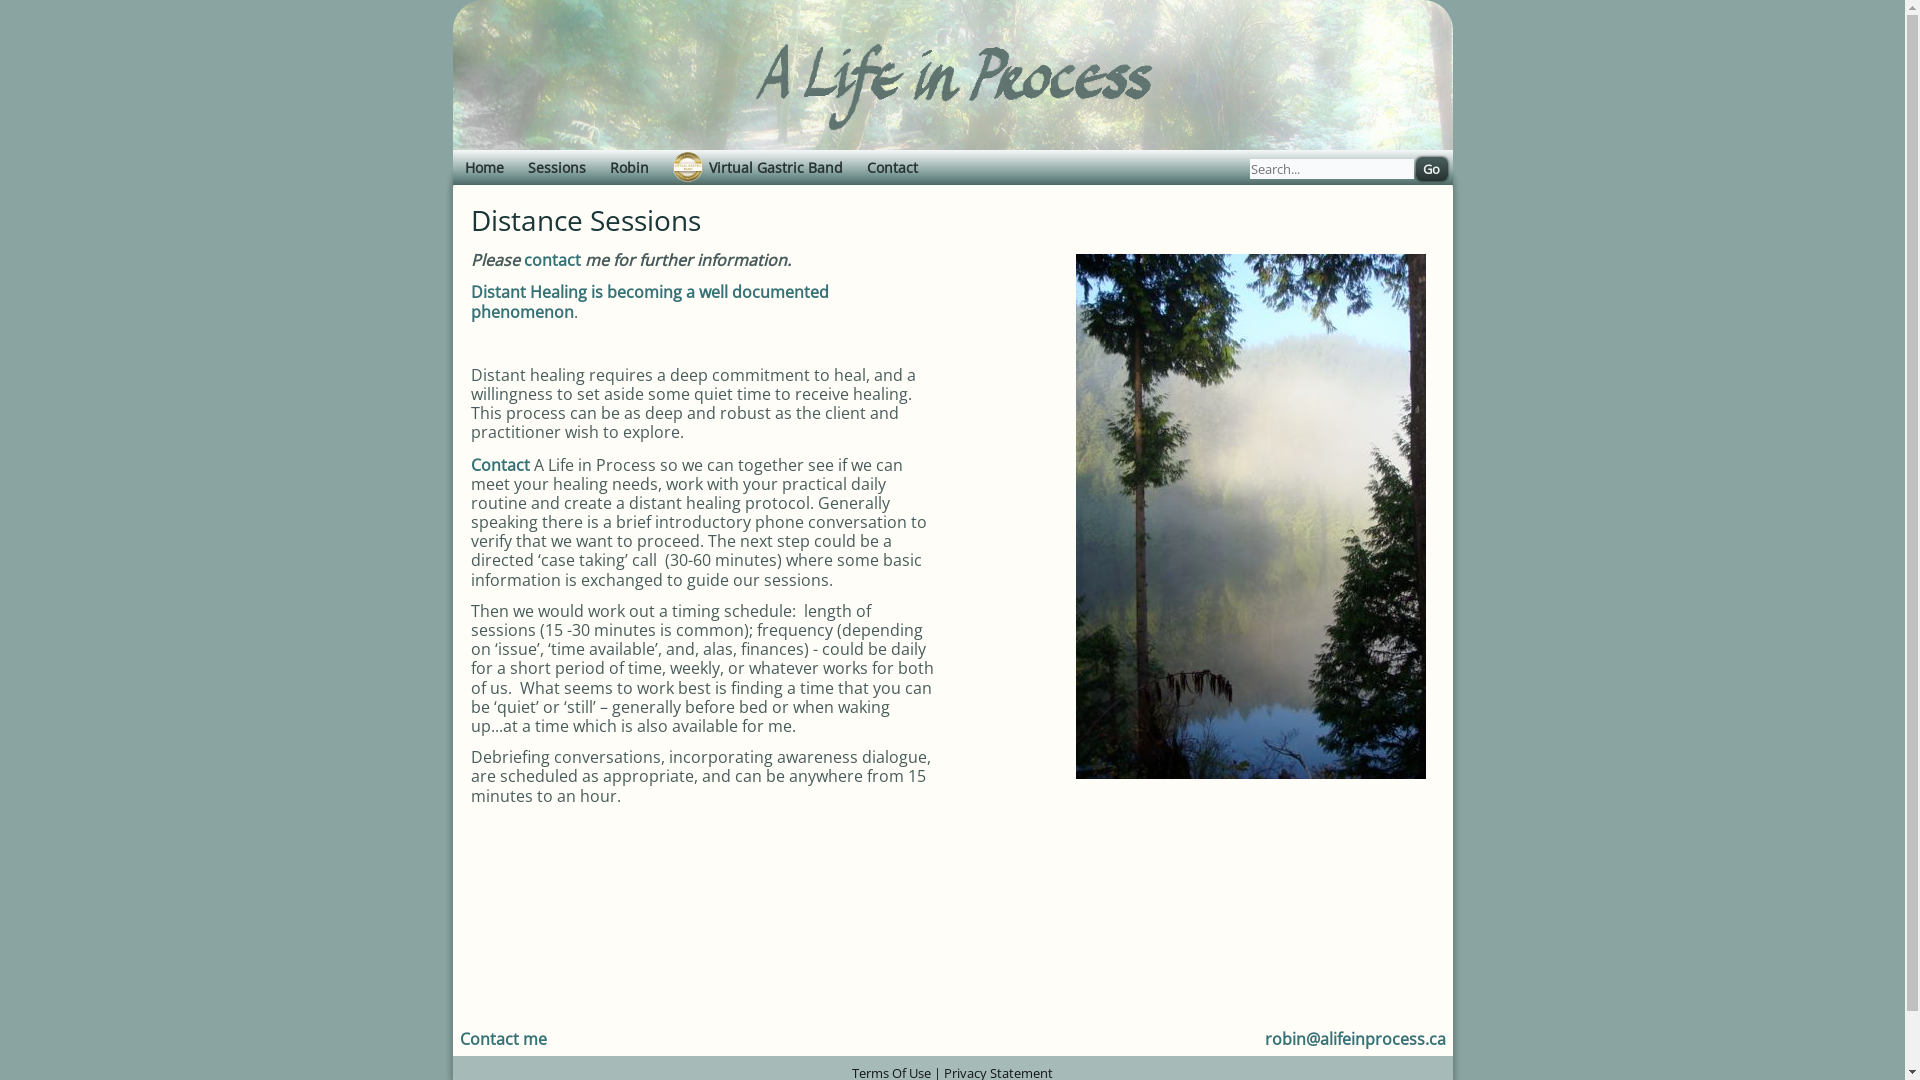 This screenshot has width=1920, height=1080. What do you see at coordinates (630, 168) in the screenshot?
I see `Robin` at bounding box center [630, 168].